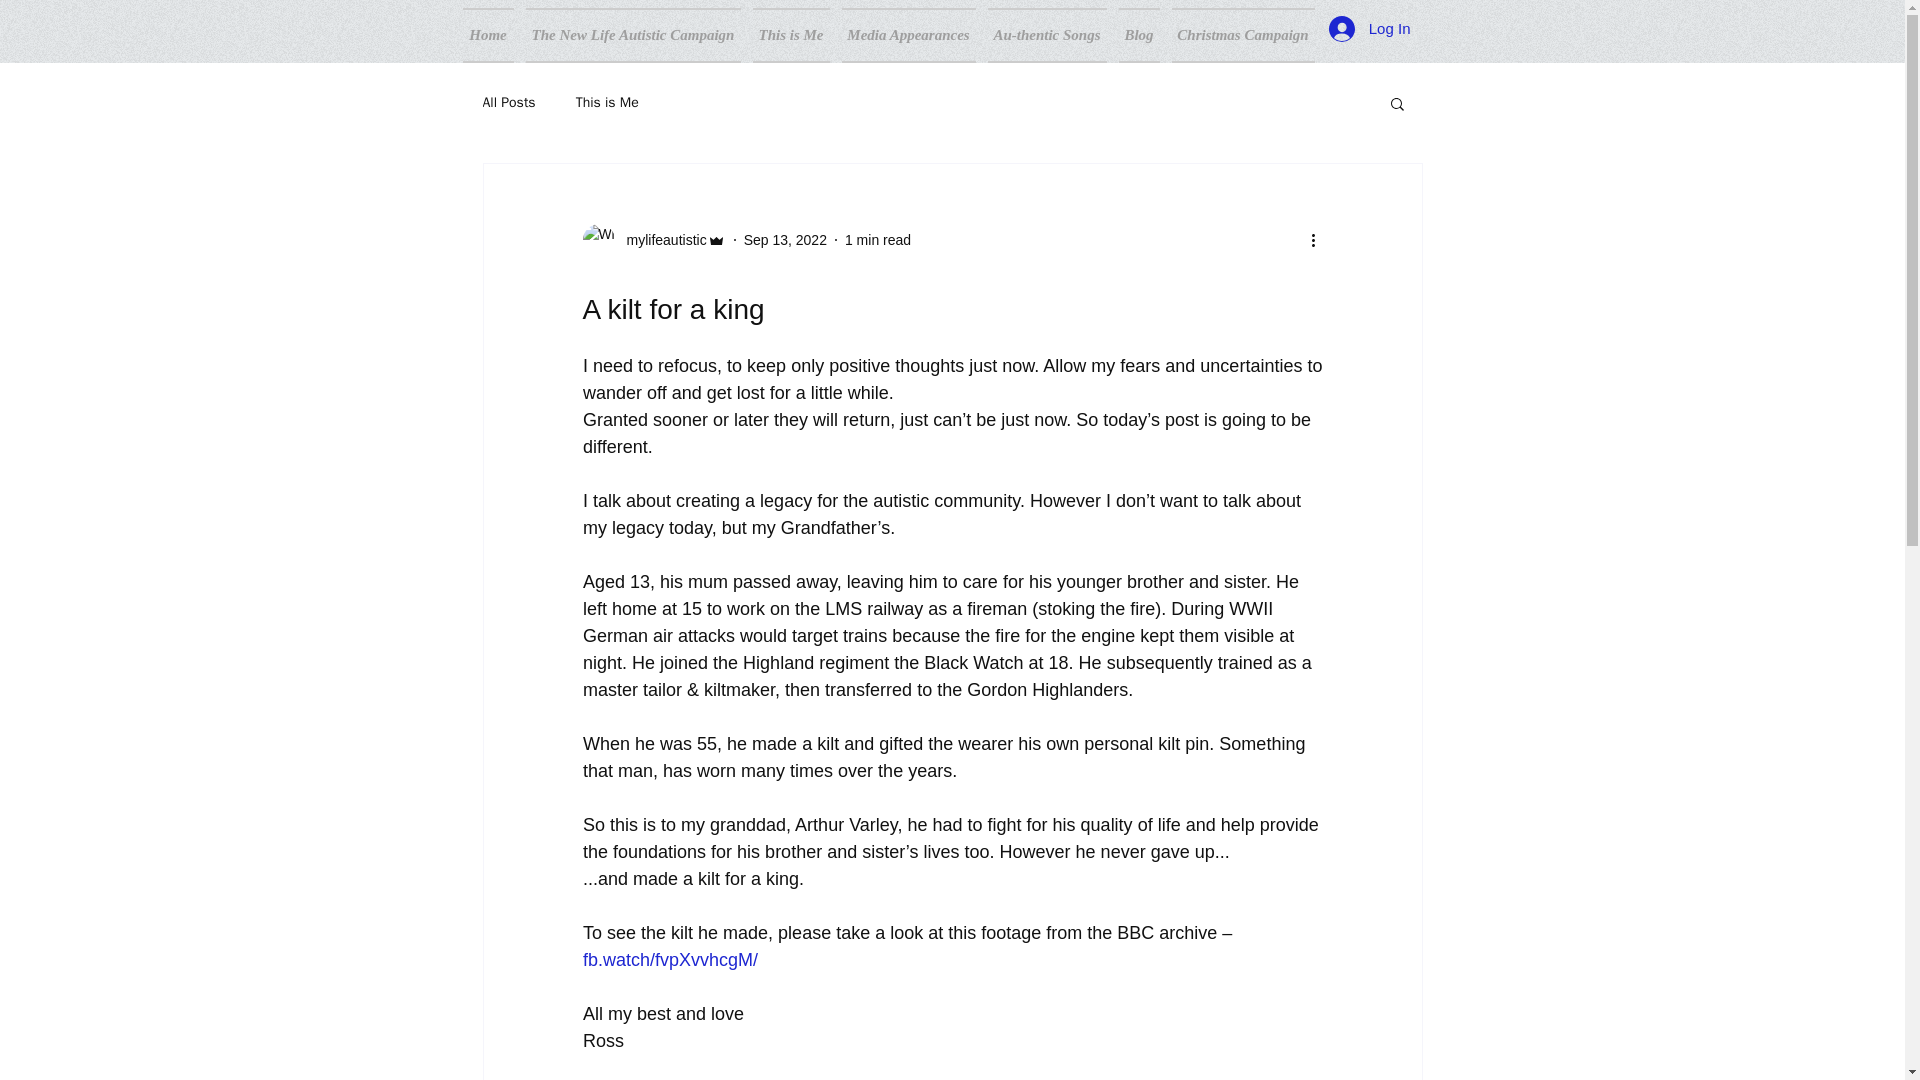 This screenshot has height=1080, width=1920. Describe the element at coordinates (490, 34) in the screenshot. I see `Home` at that location.